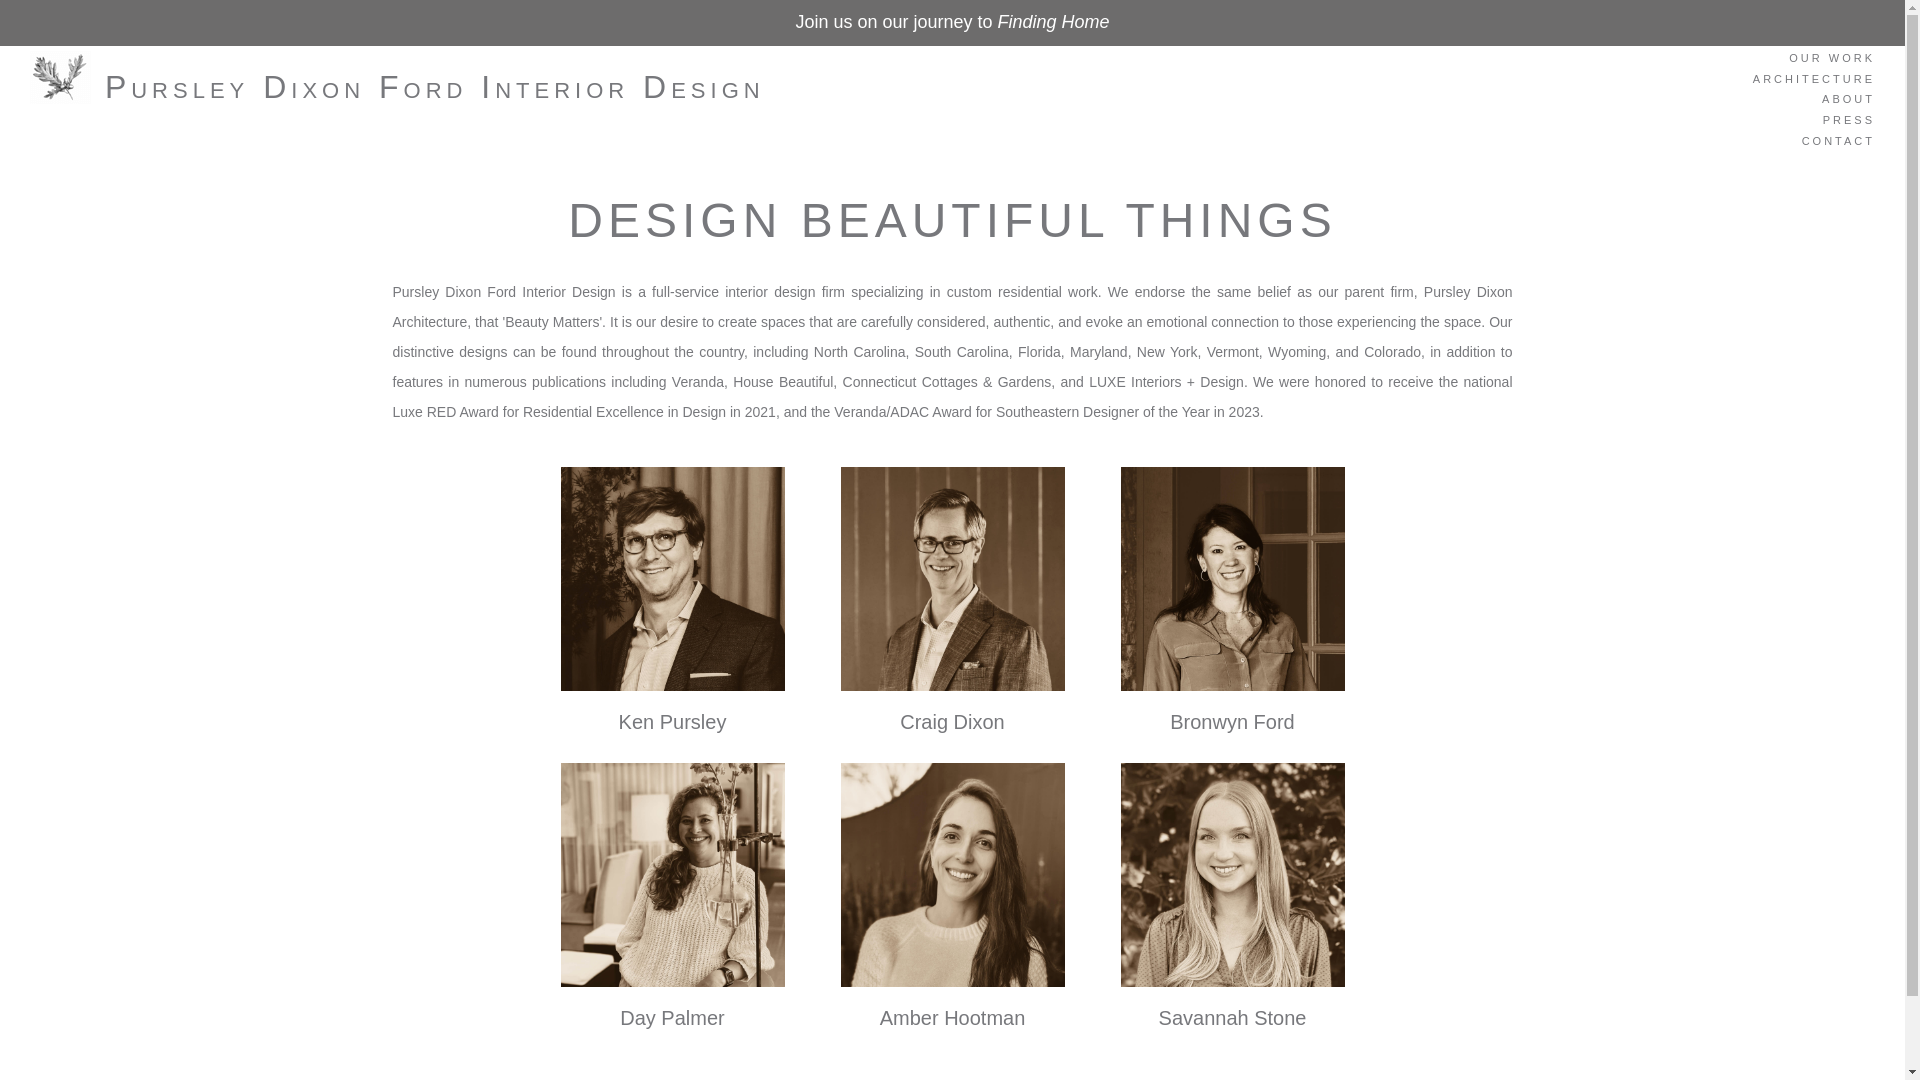  Describe the element at coordinates (1814, 102) in the screenshot. I see `ABOUT` at that location.